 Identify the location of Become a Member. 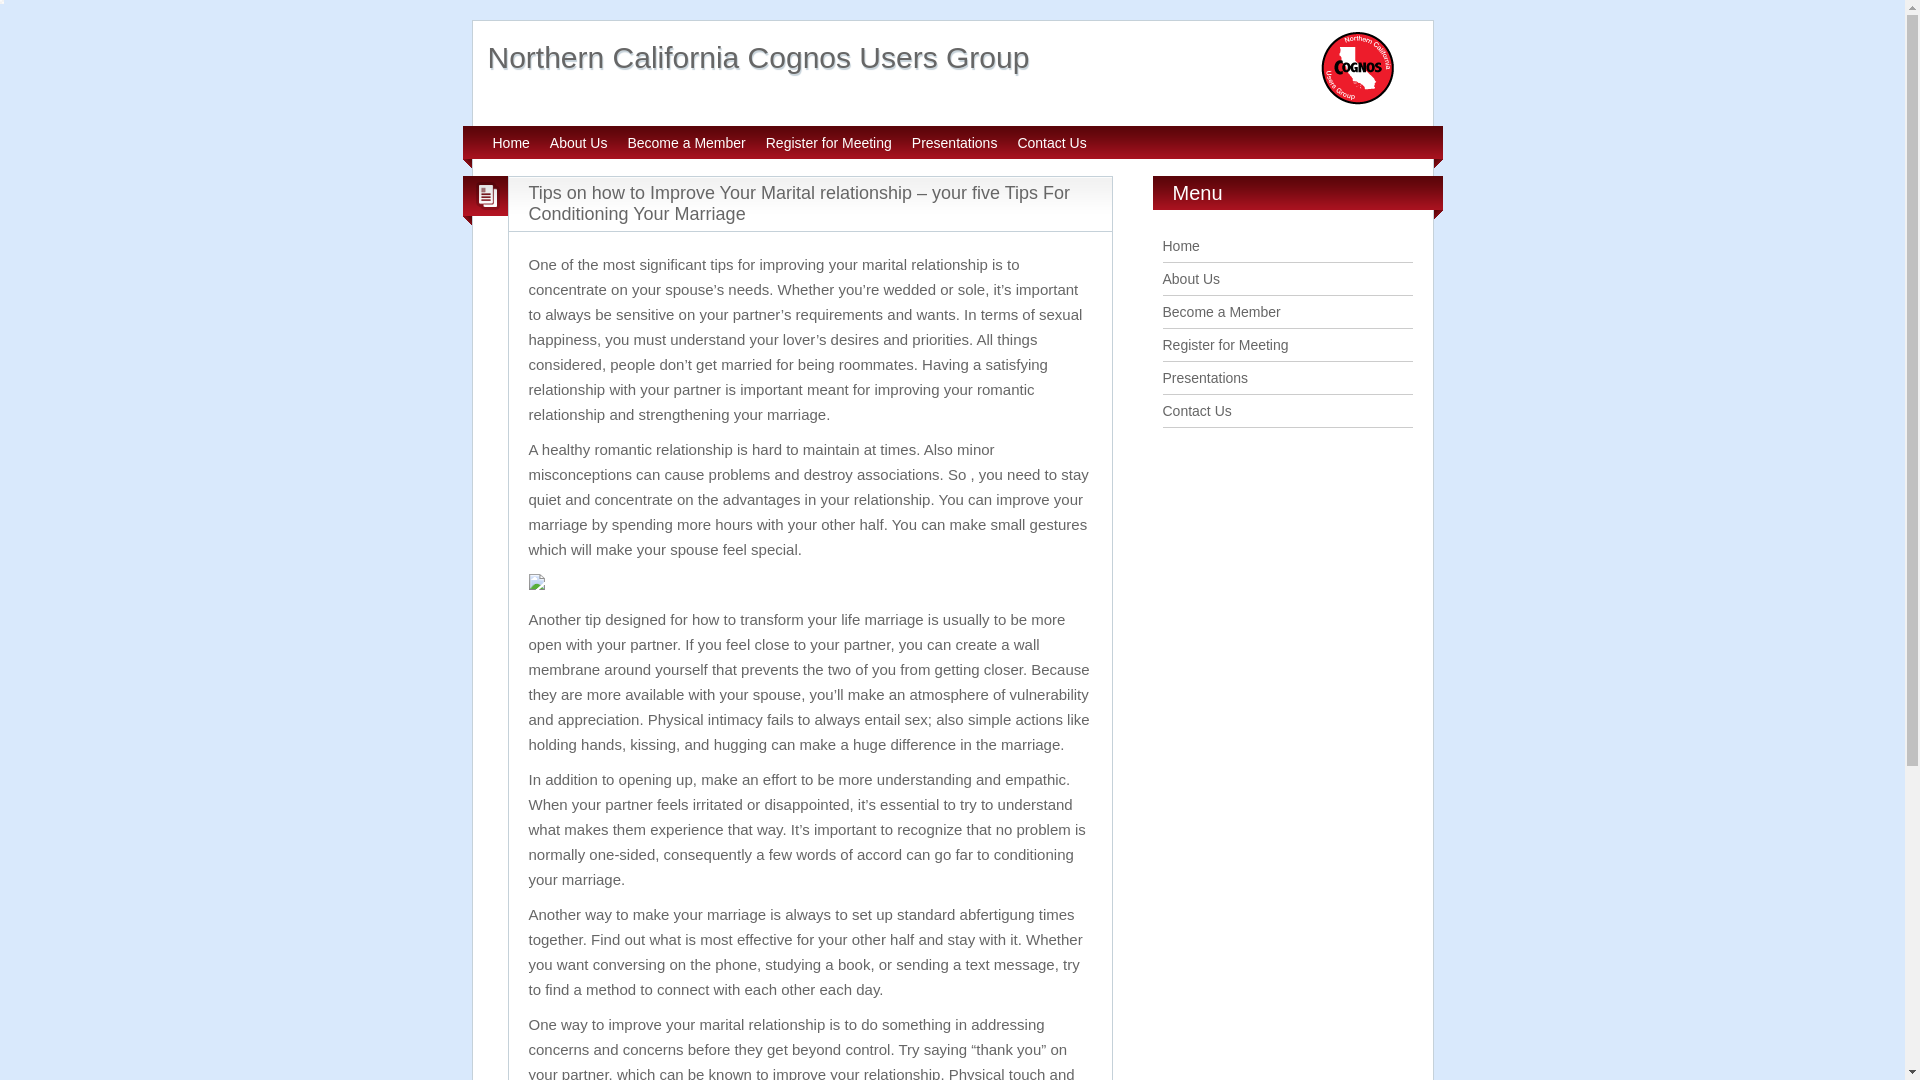
(1220, 311).